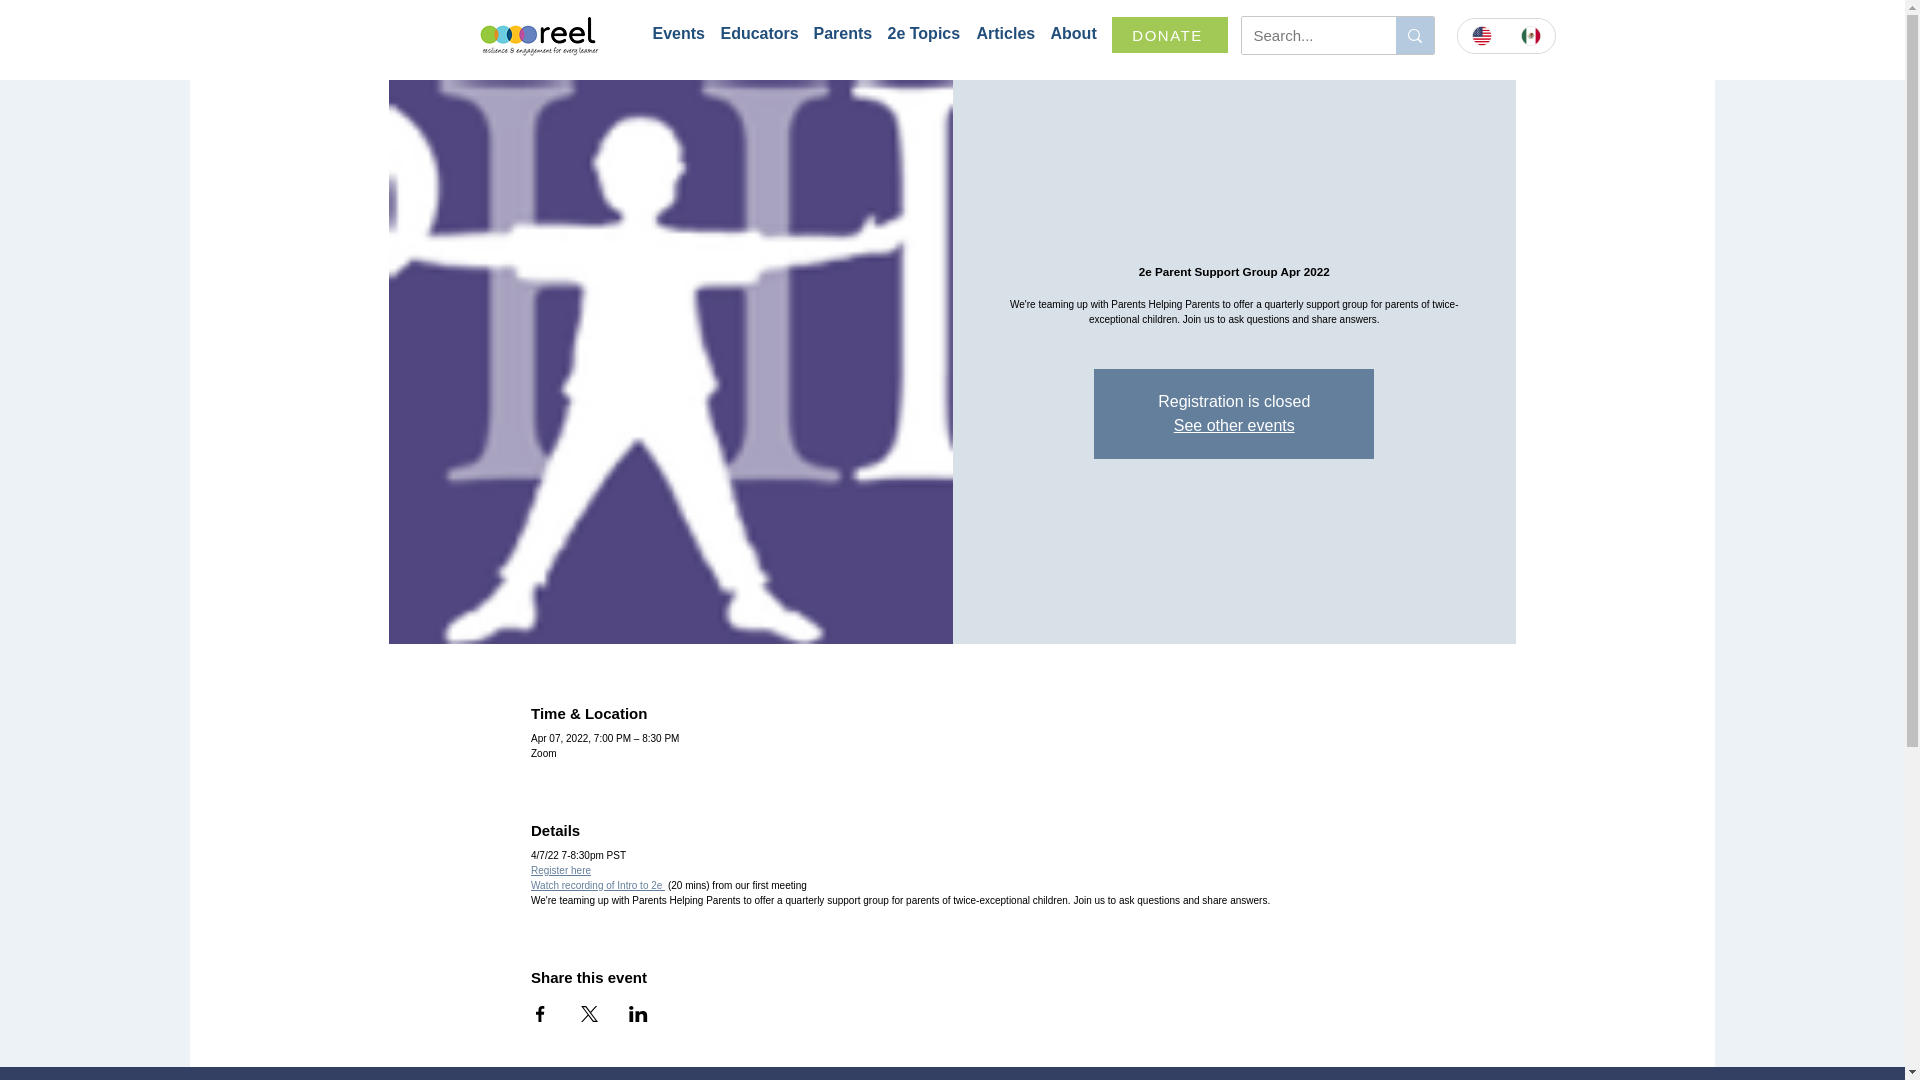 The height and width of the screenshot is (1080, 1920). Describe the element at coordinates (598, 886) in the screenshot. I see `Watch recording of Intro to 2e` at that location.